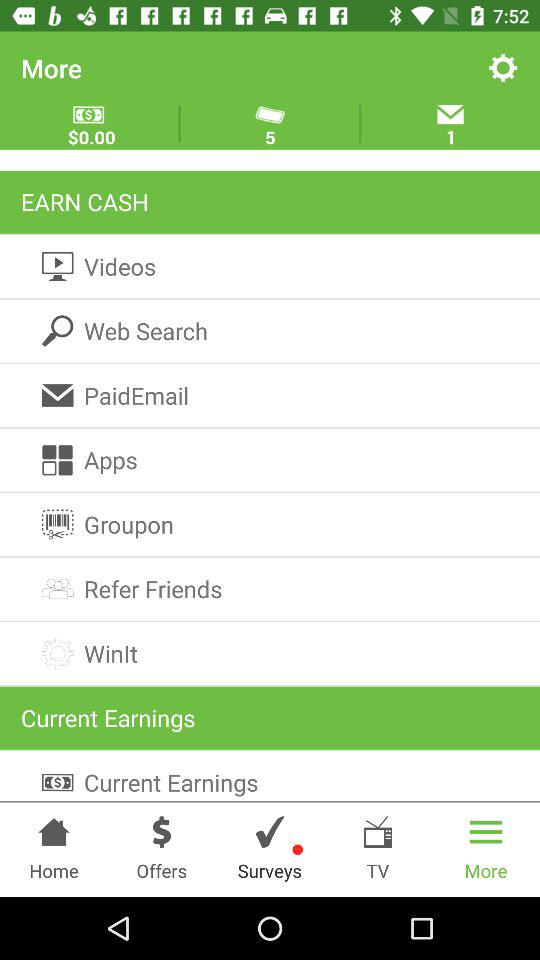 The height and width of the screenshot is (960, 540). What do you see at coordinates (270, 330) in the screenshot?
I see `turn on the icon below the videos` at bounding box center [270, 330].